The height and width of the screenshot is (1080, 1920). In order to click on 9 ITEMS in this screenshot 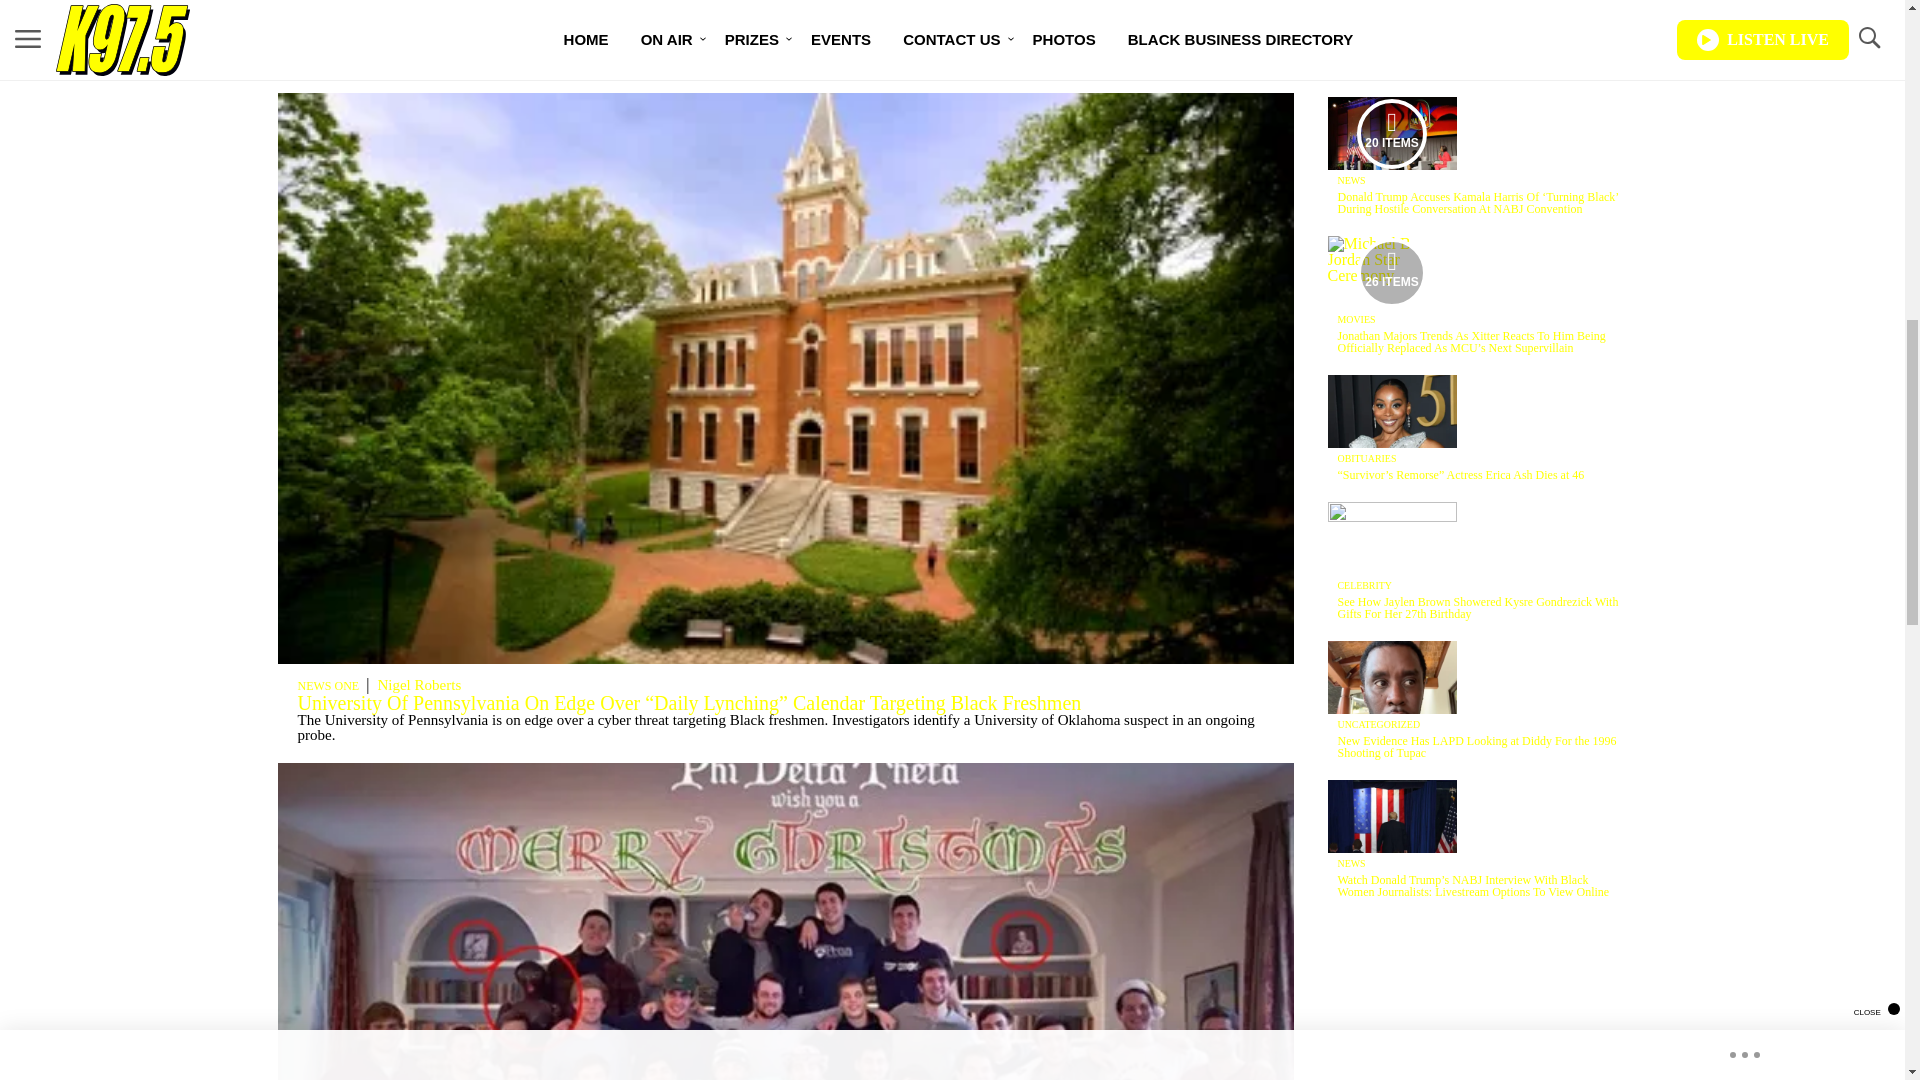, I will do `click(1392, 16)`.